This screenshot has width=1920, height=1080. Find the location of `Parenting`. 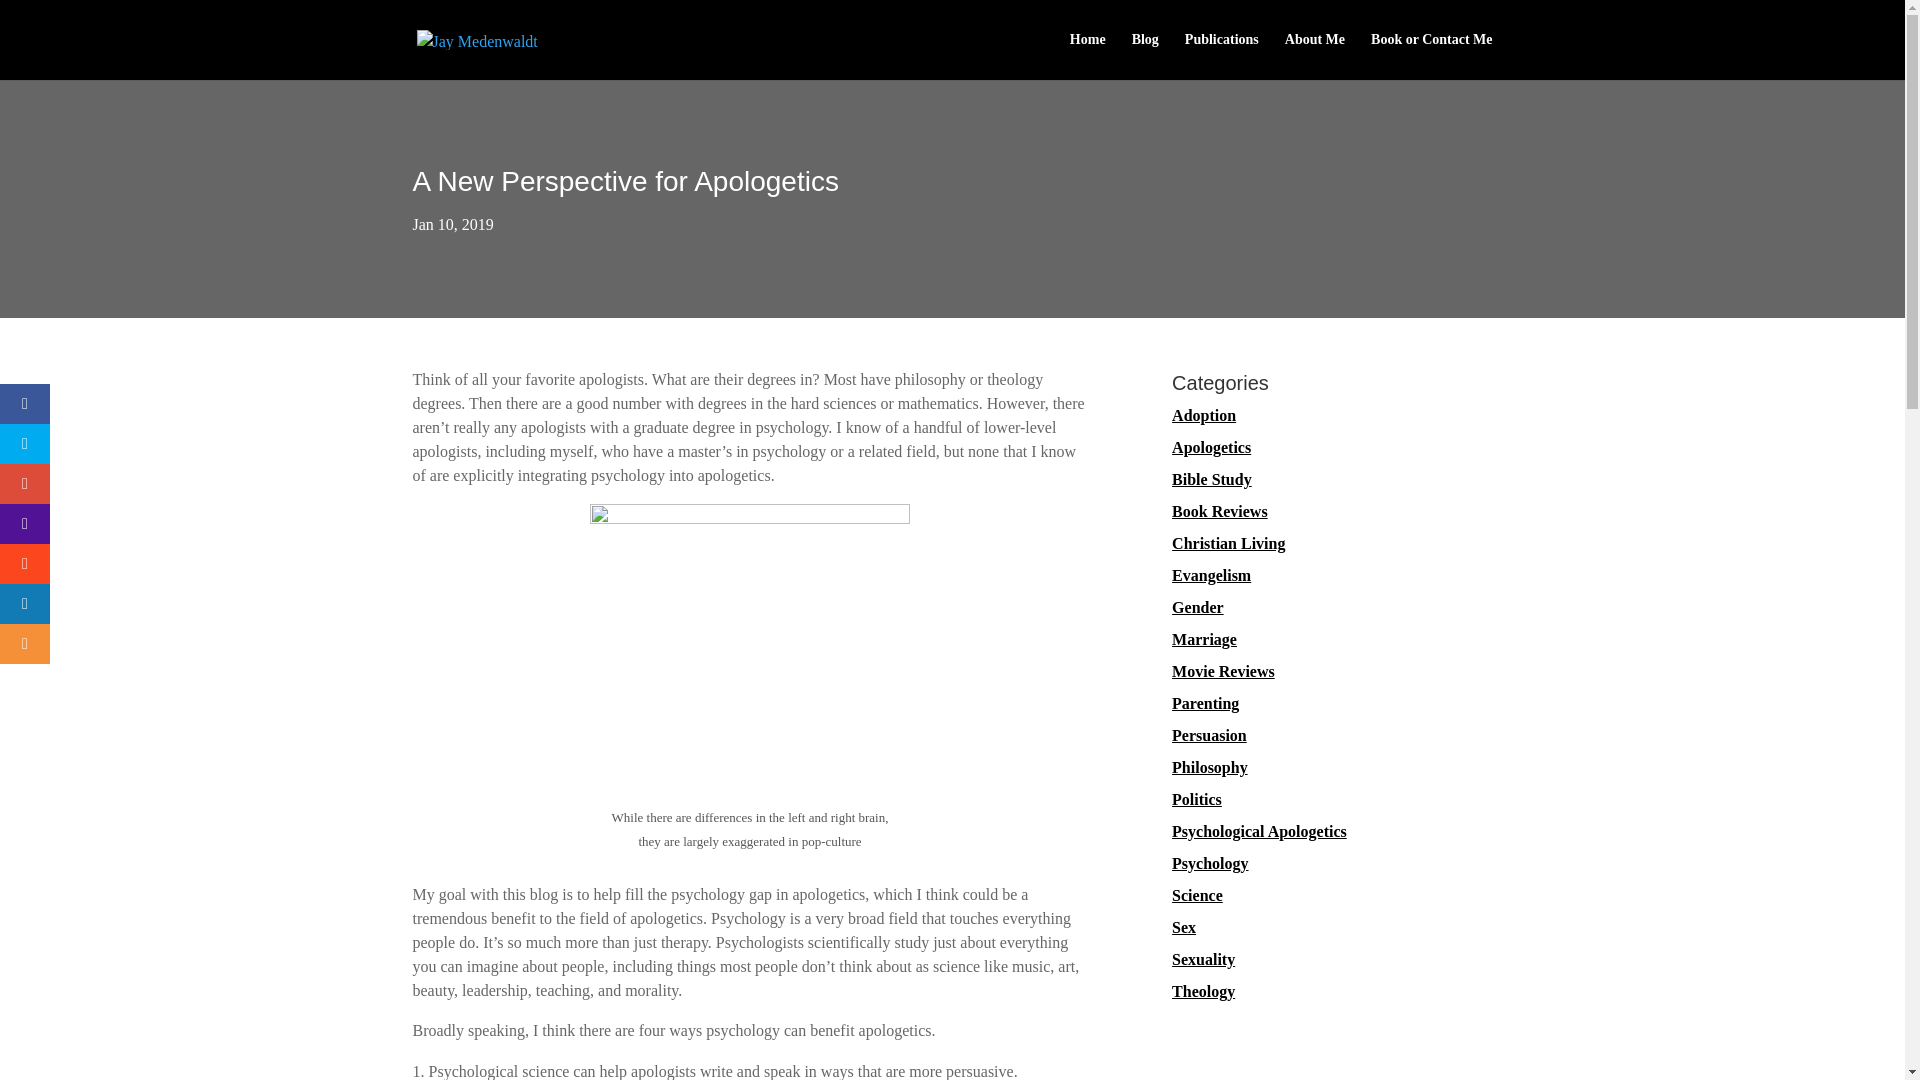

Parenting is located at coordinates (1204, 703).